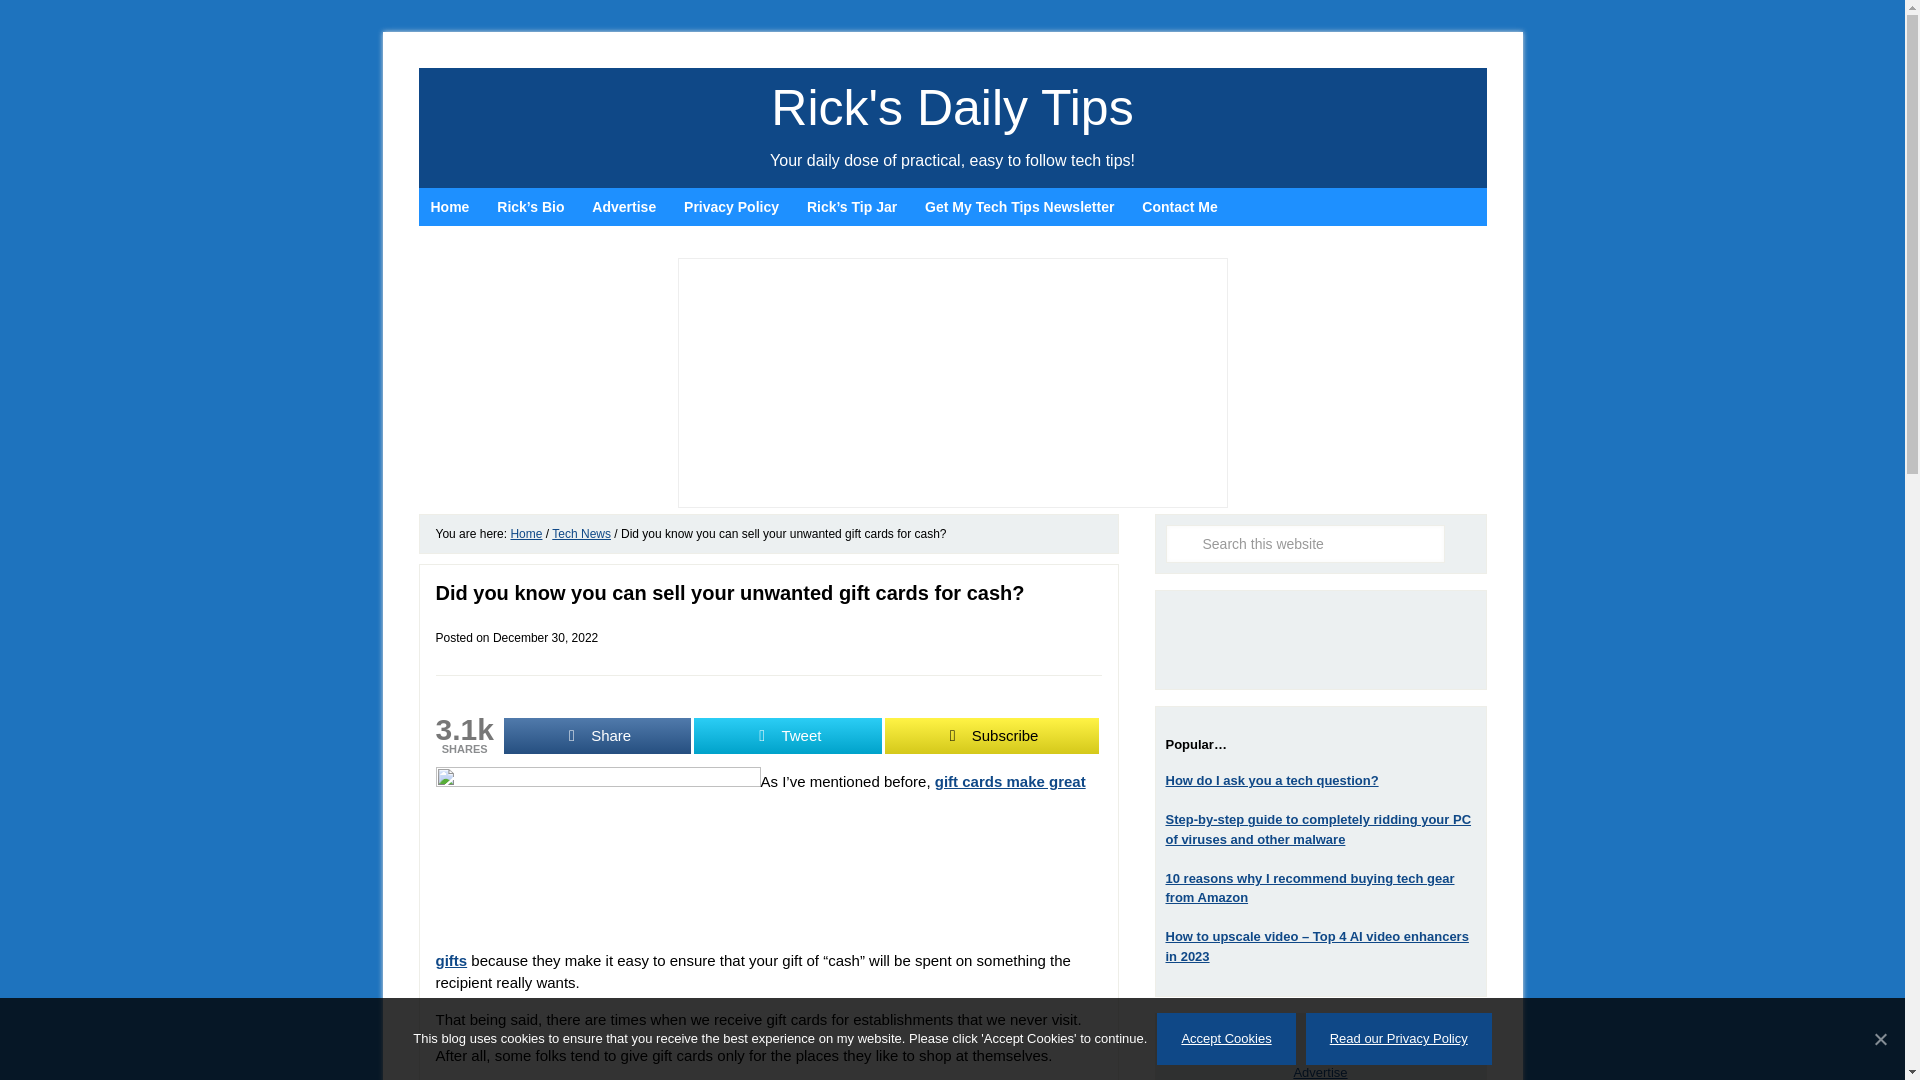 Image resolution: width=1920 pixels, height=1080 pixels. Describe the element at coordinates (952, 108) in the screenshot. I see `Rick's Daily Tips` at that location.